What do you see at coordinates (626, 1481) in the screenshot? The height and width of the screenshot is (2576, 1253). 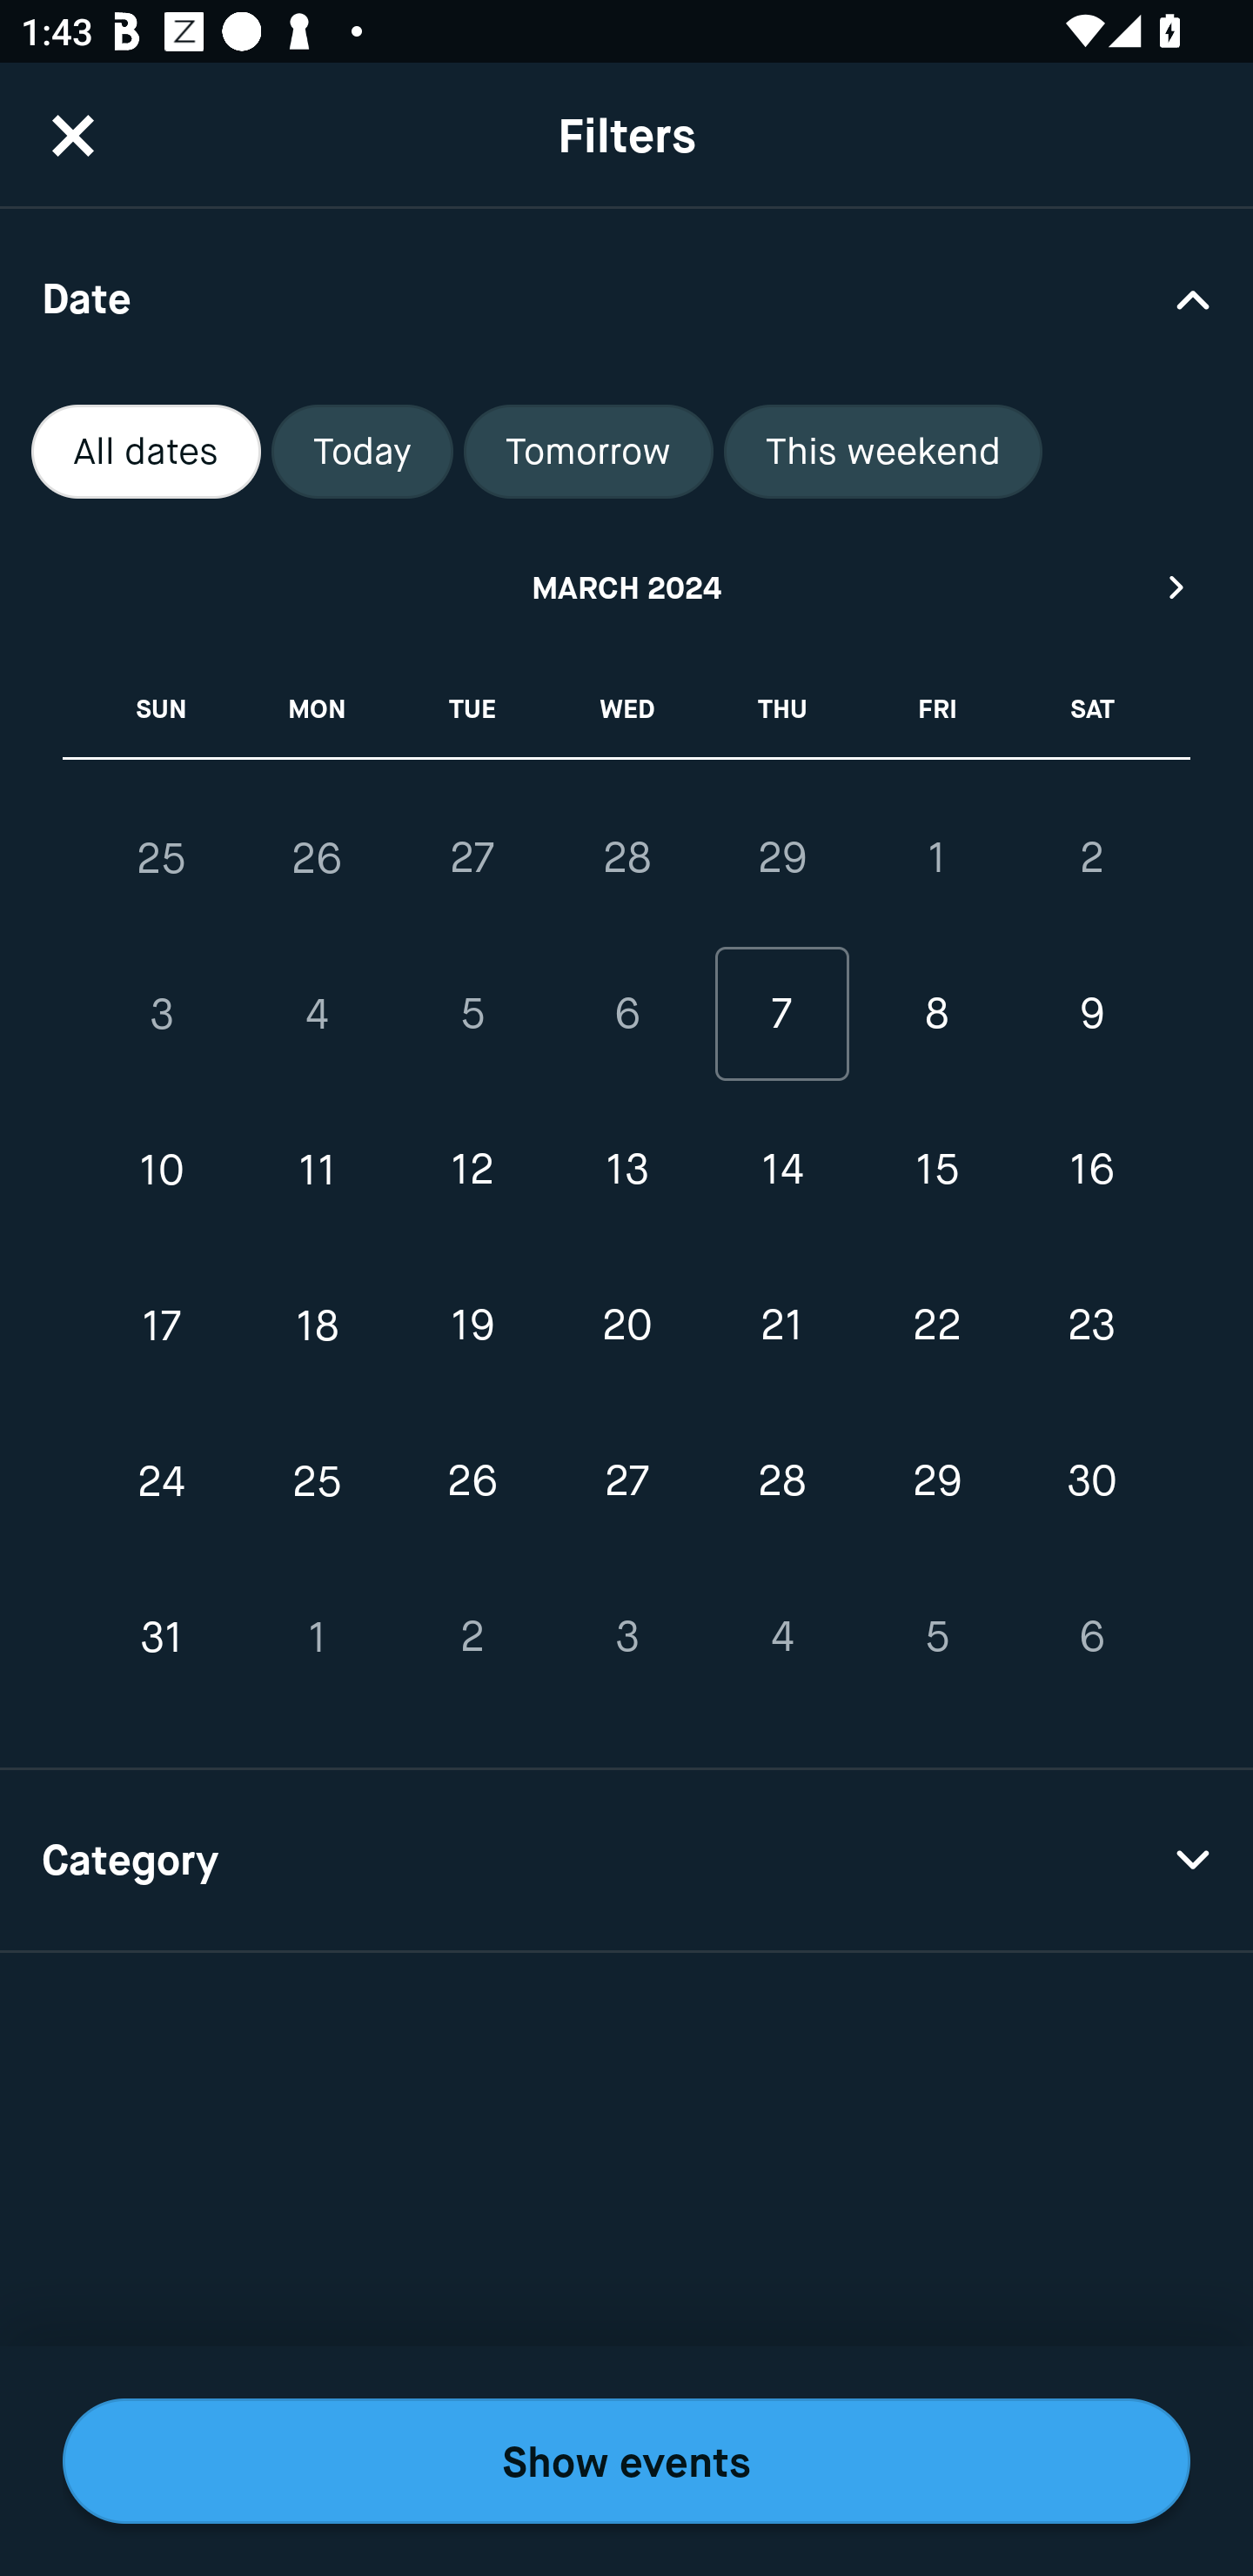 I see `27` at bounding box center [626, 1481].